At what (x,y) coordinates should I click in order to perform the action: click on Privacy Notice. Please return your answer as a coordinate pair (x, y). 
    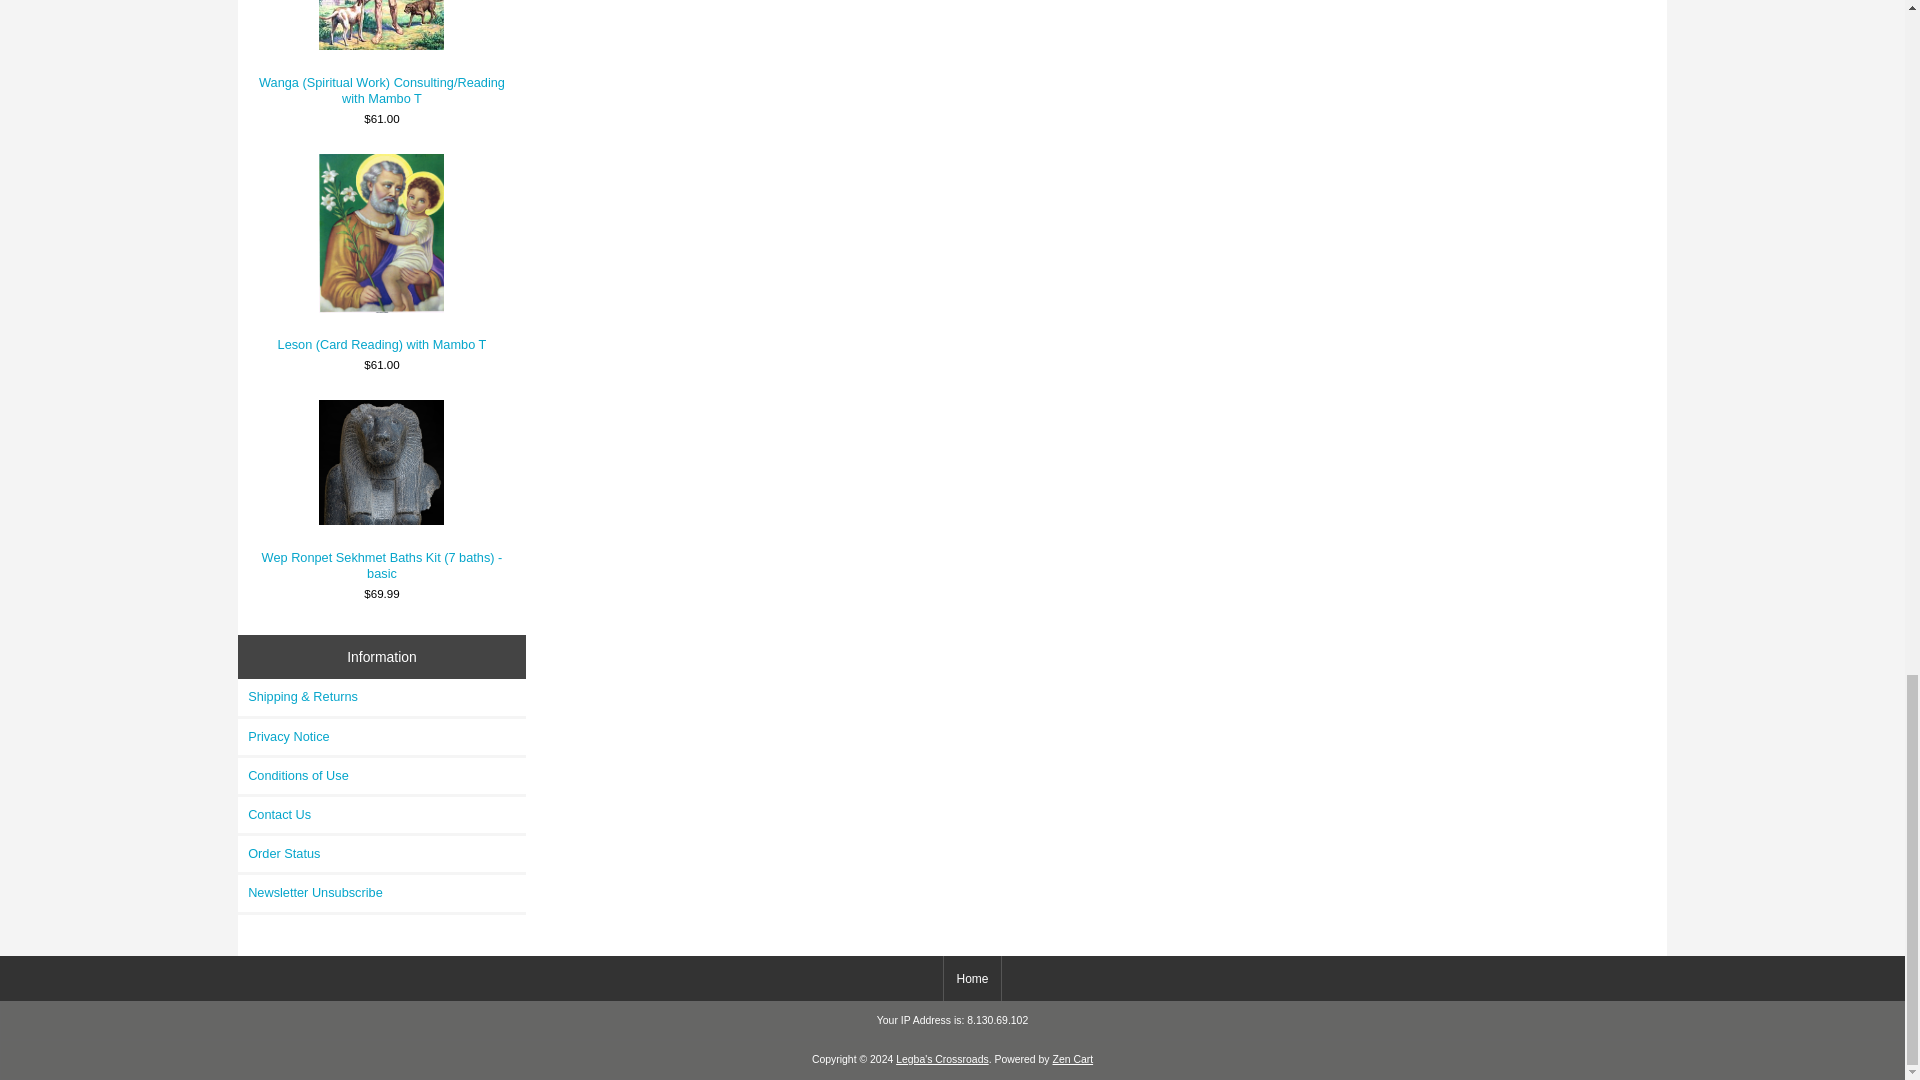
    Looking at the image, I should click on (382, 736).